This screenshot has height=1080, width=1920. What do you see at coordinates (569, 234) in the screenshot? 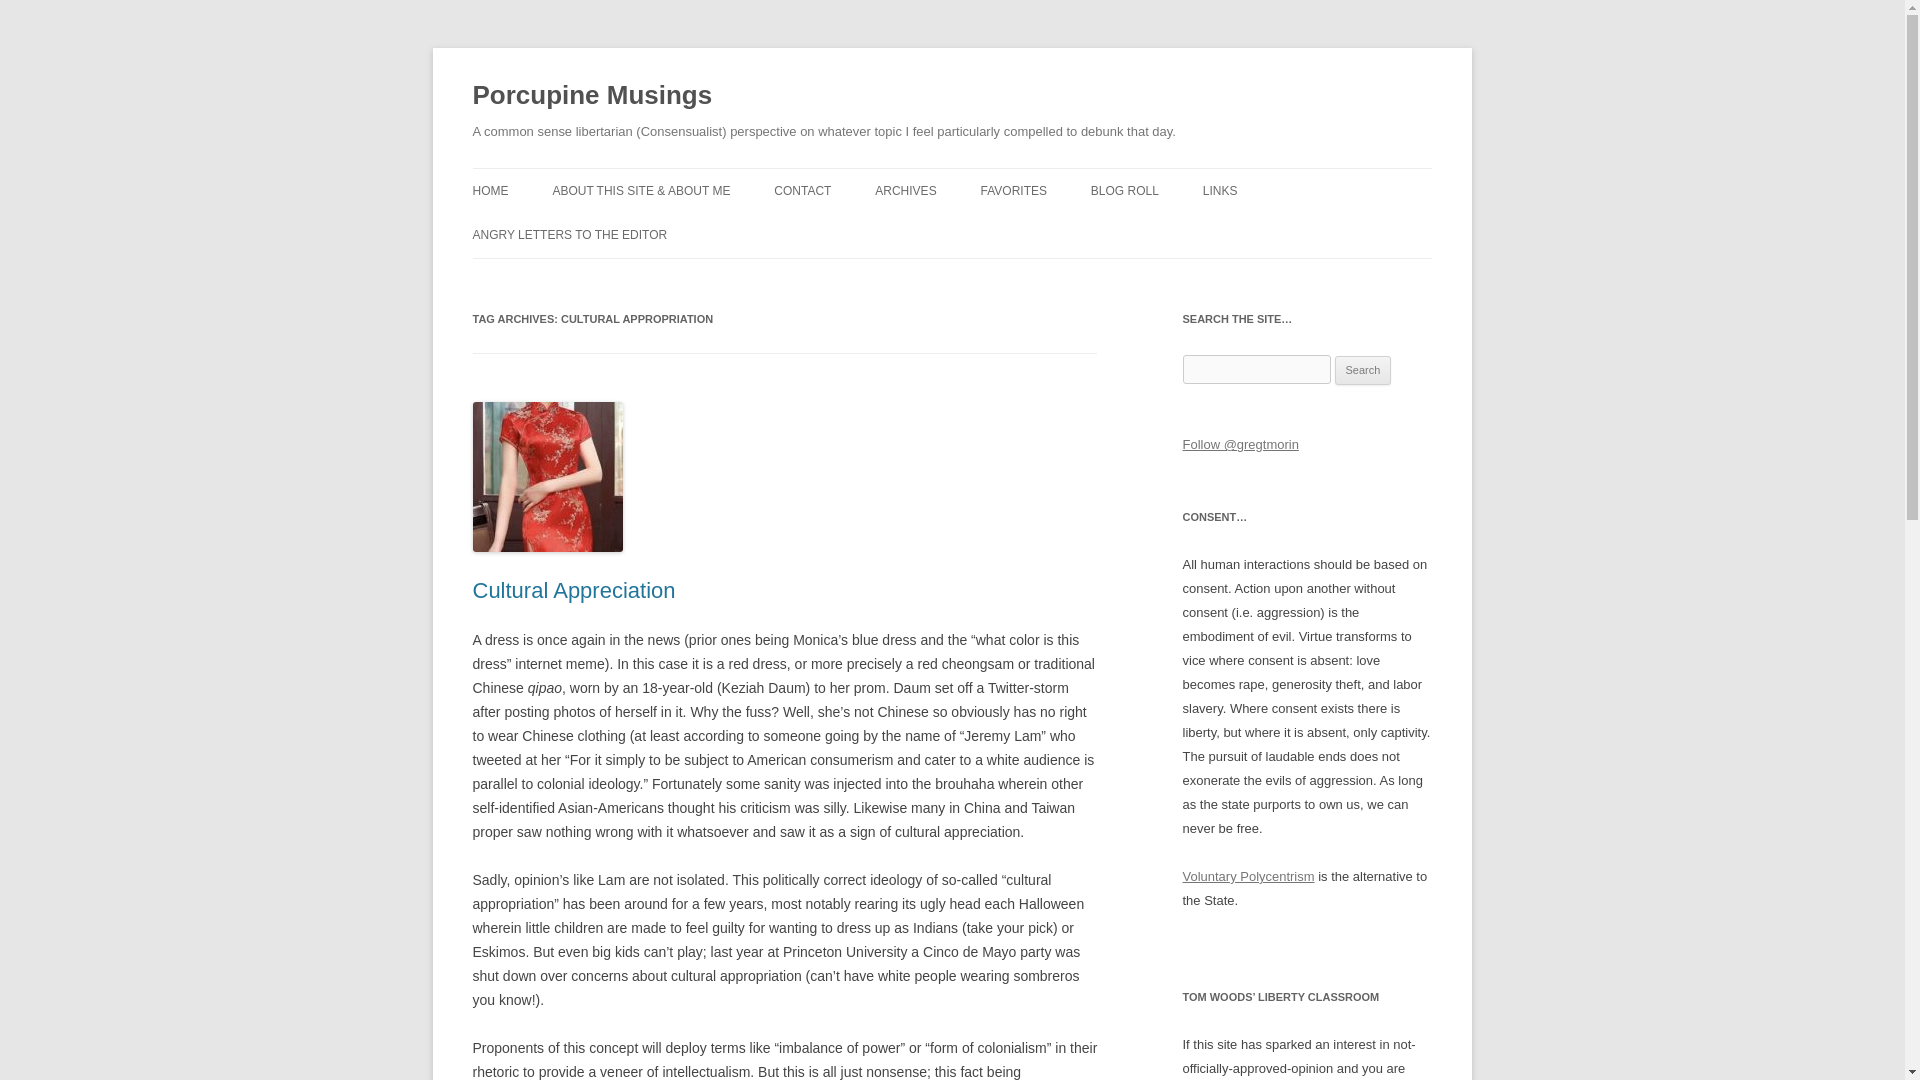
I see `ANGRY LETTERS TO THE EDITOR` at bounding box center [569, 234].